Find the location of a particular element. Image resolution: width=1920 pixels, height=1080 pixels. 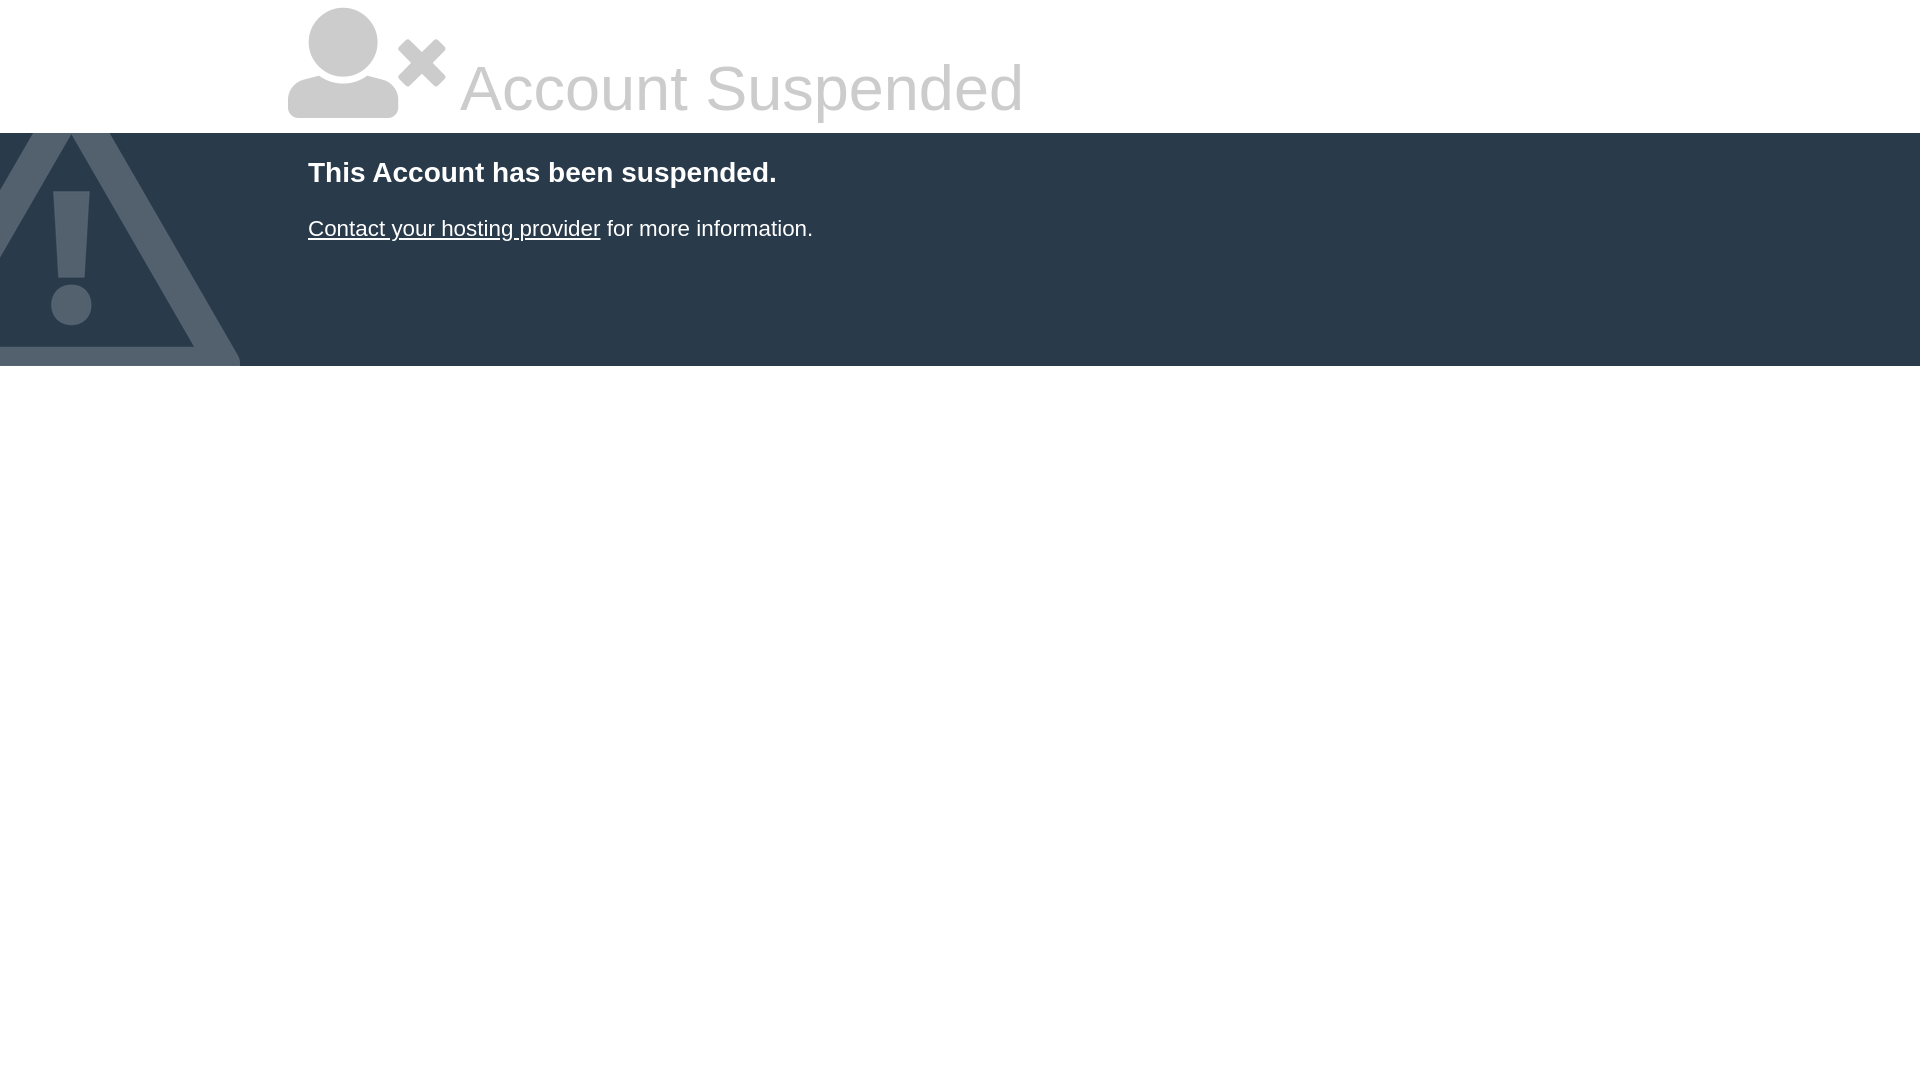

Contact your hosting provider is located at coordinates (454, 228).